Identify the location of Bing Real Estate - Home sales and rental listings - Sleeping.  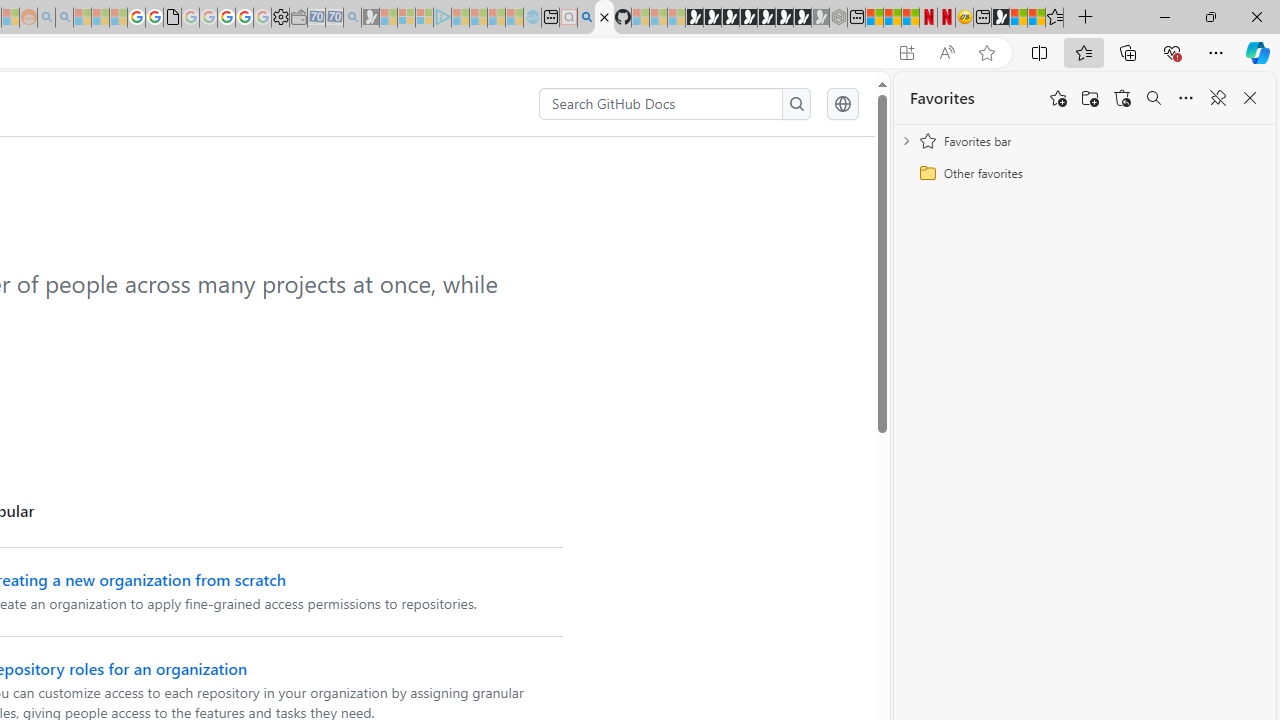
(352, 18).